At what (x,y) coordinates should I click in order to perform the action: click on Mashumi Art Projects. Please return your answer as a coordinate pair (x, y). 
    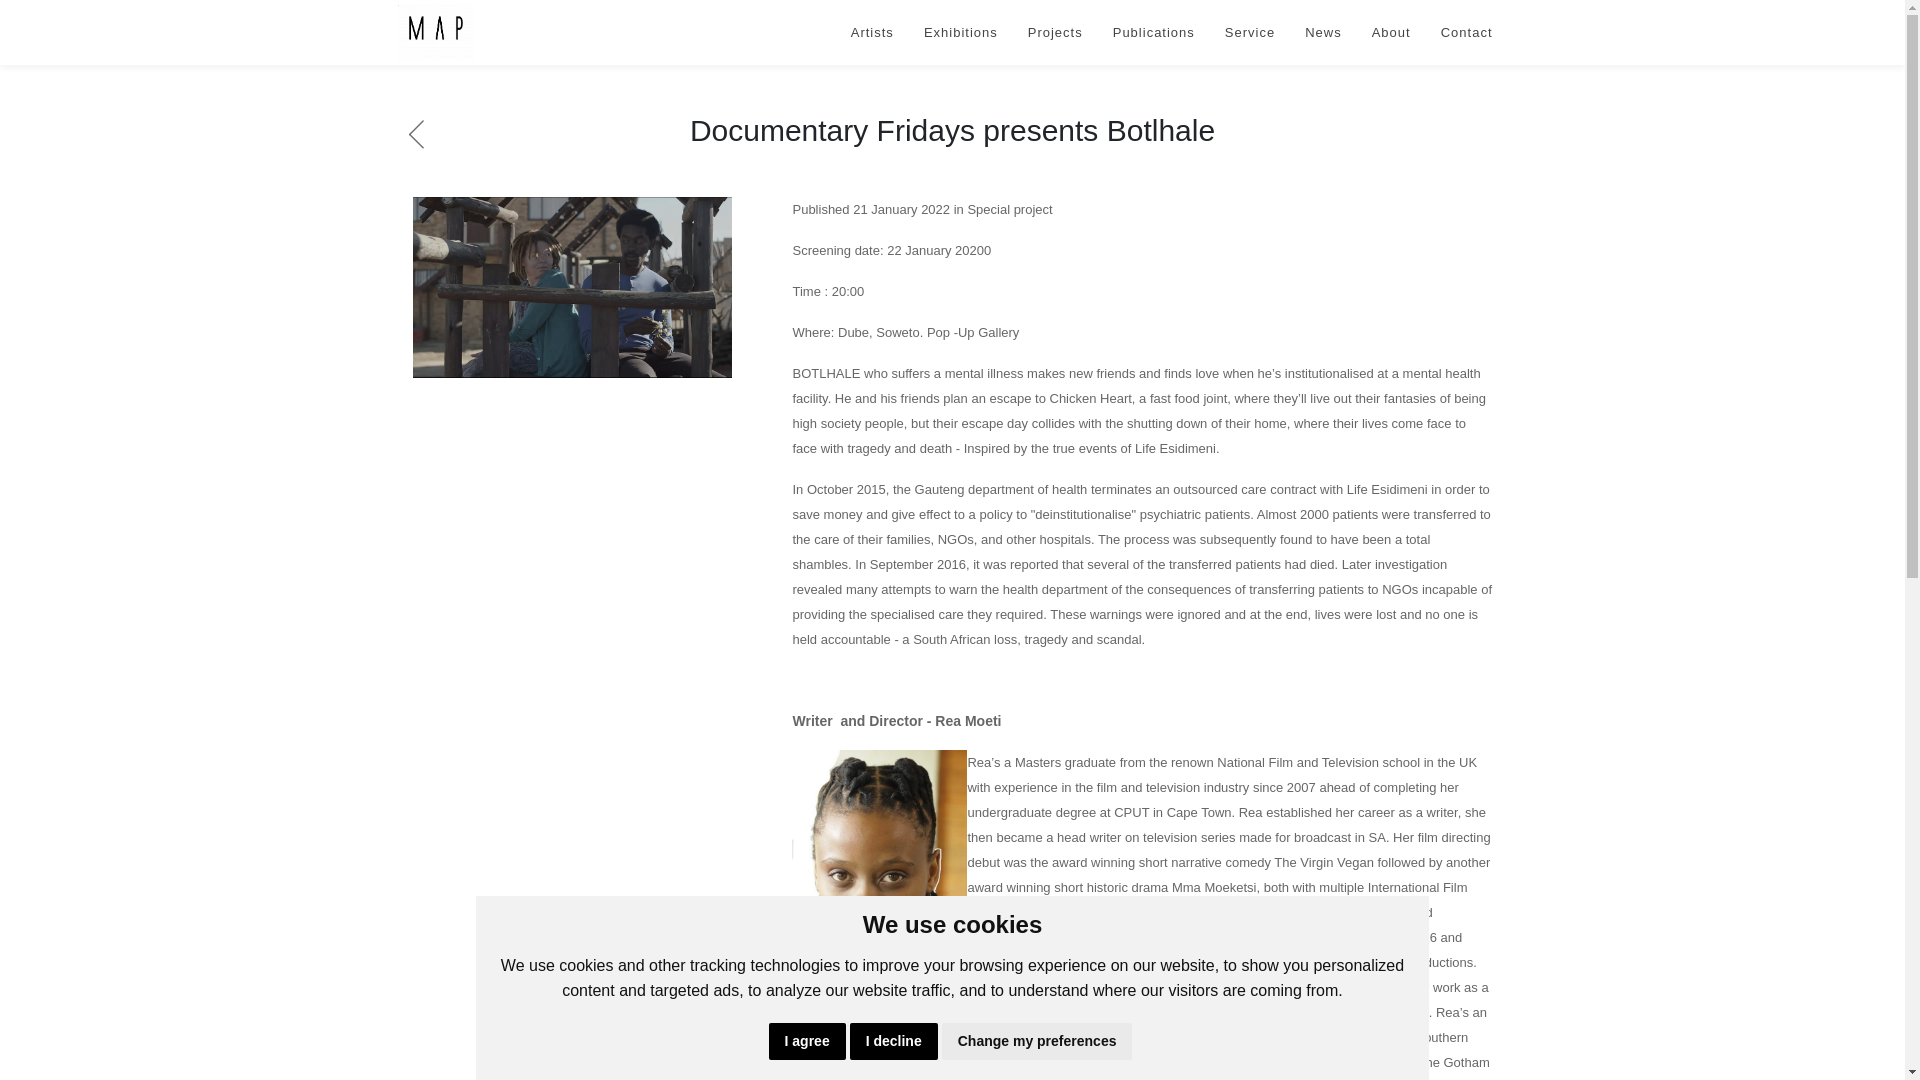
    Looking at the image, I should click on (436, 32).